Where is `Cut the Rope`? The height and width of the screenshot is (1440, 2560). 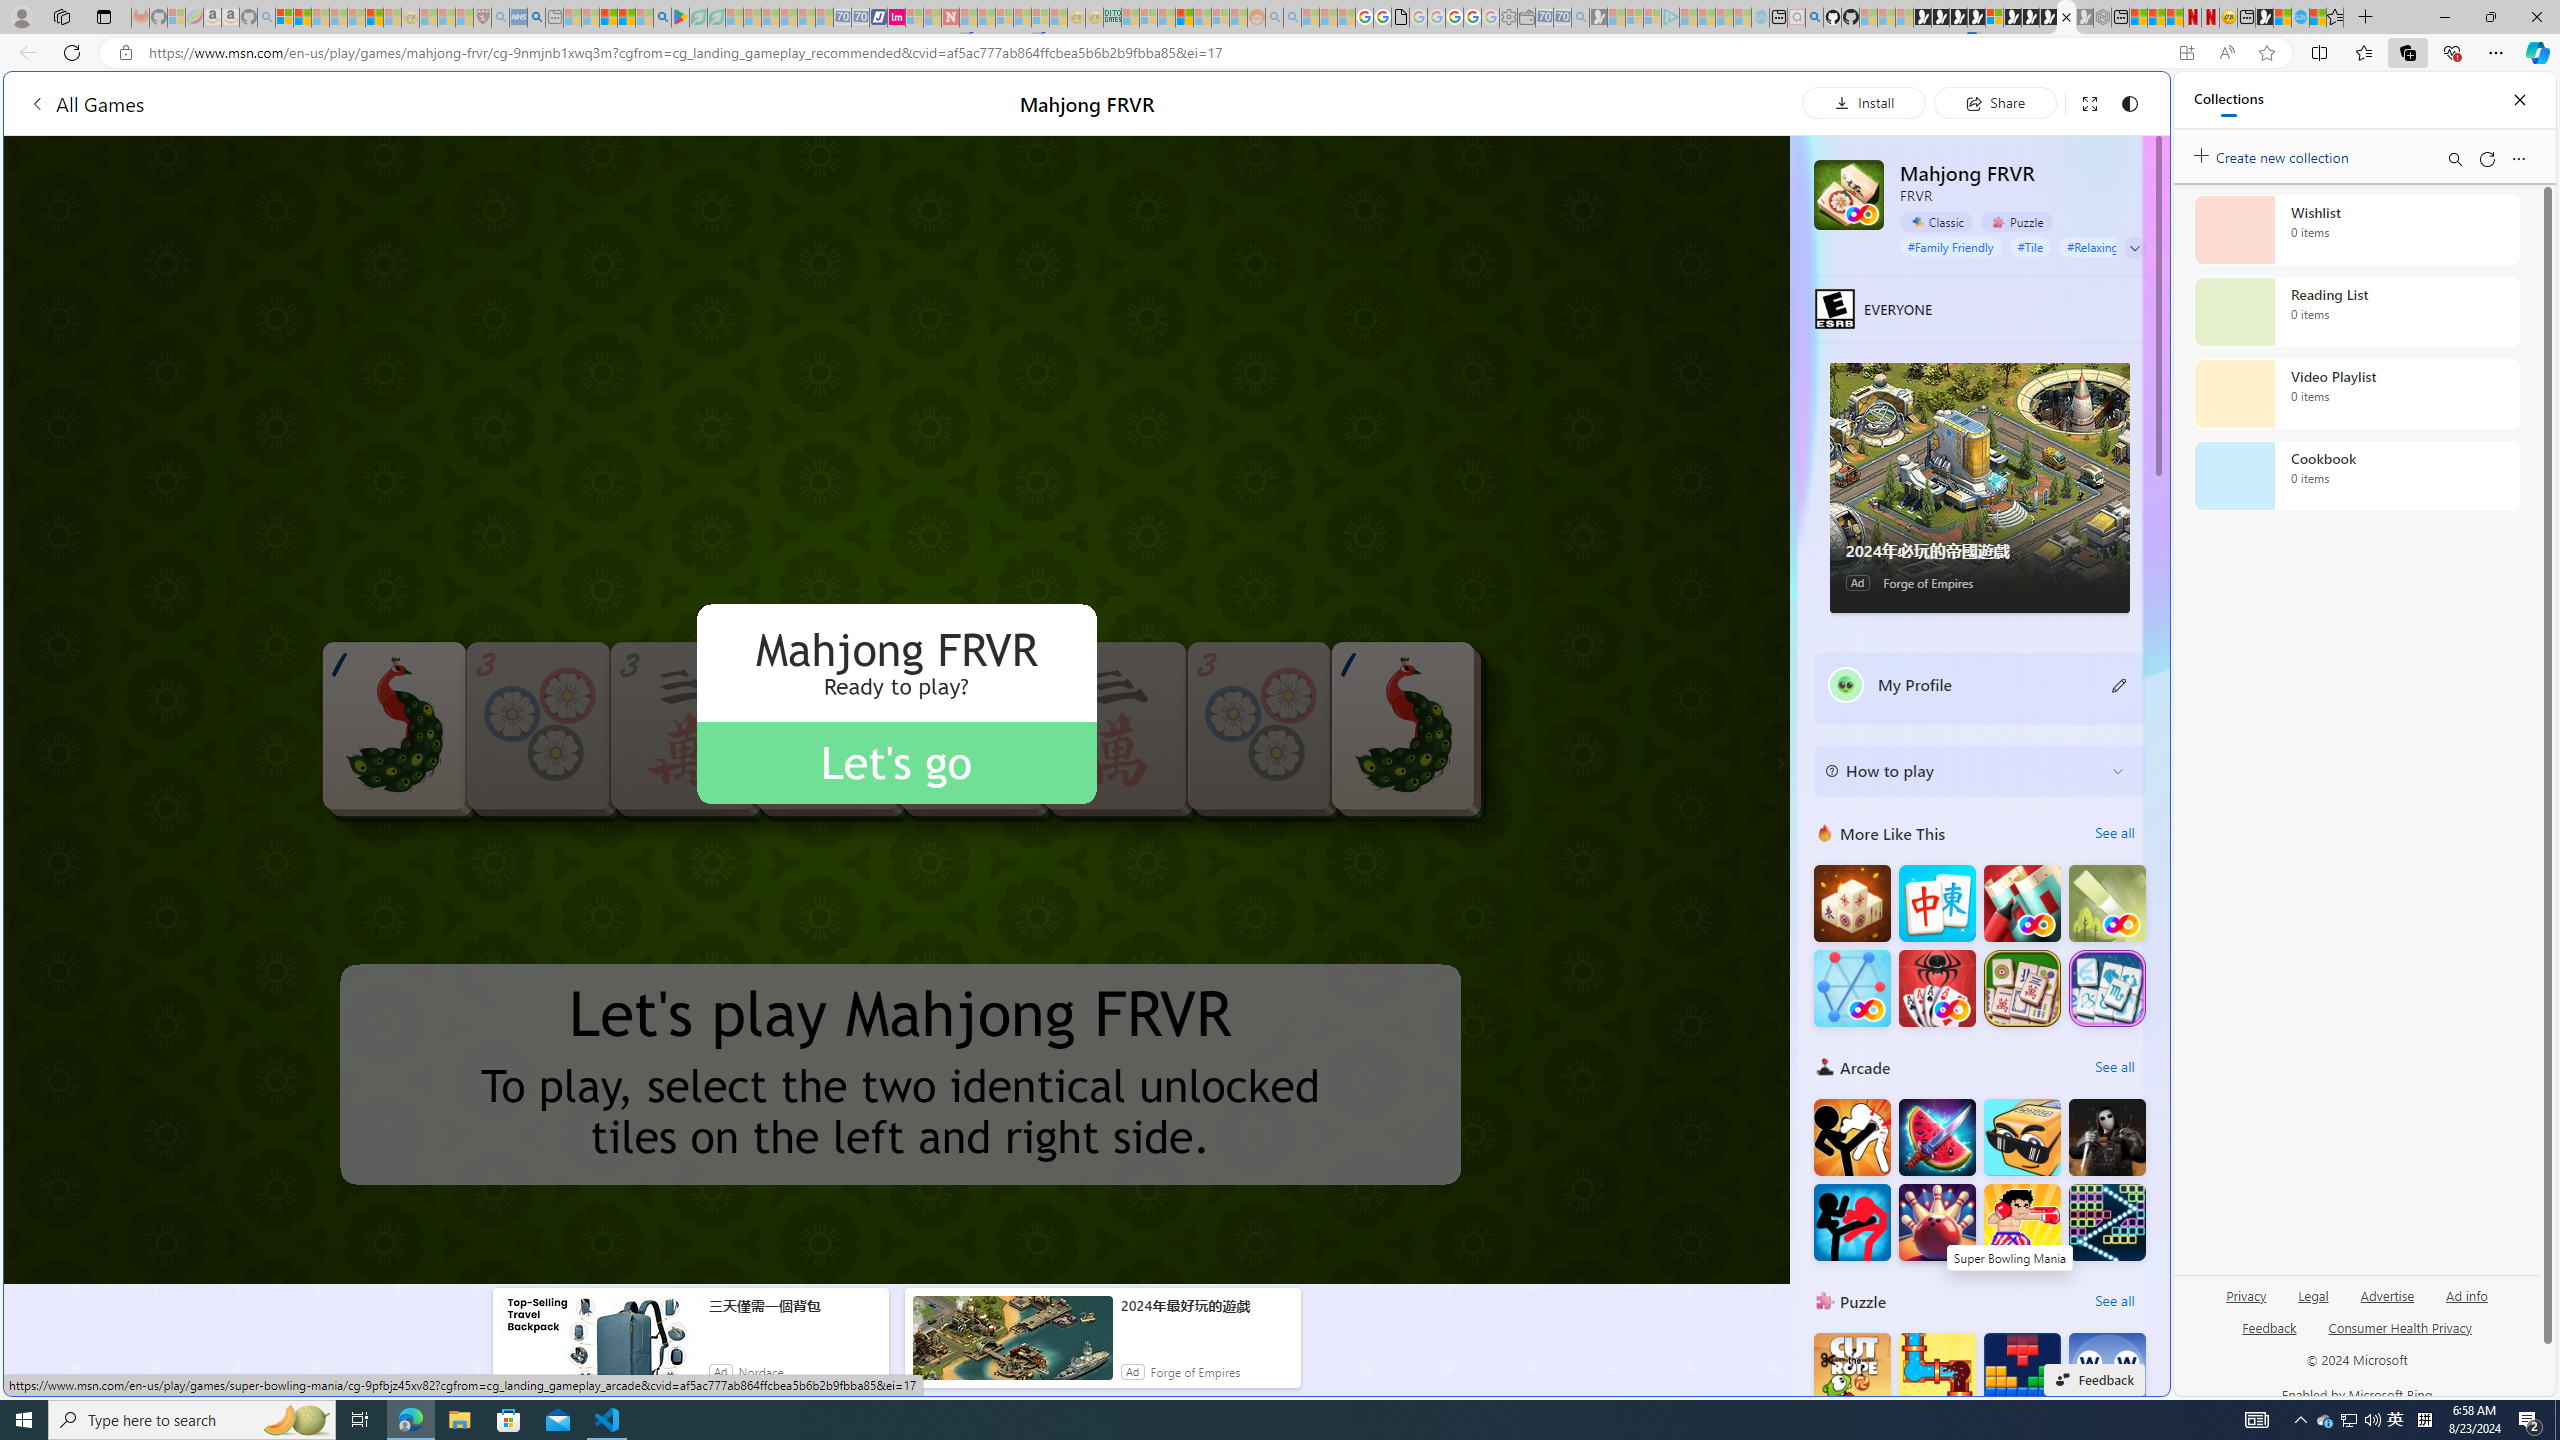
Cut the Rope is located at coordinates (1852, 1372).